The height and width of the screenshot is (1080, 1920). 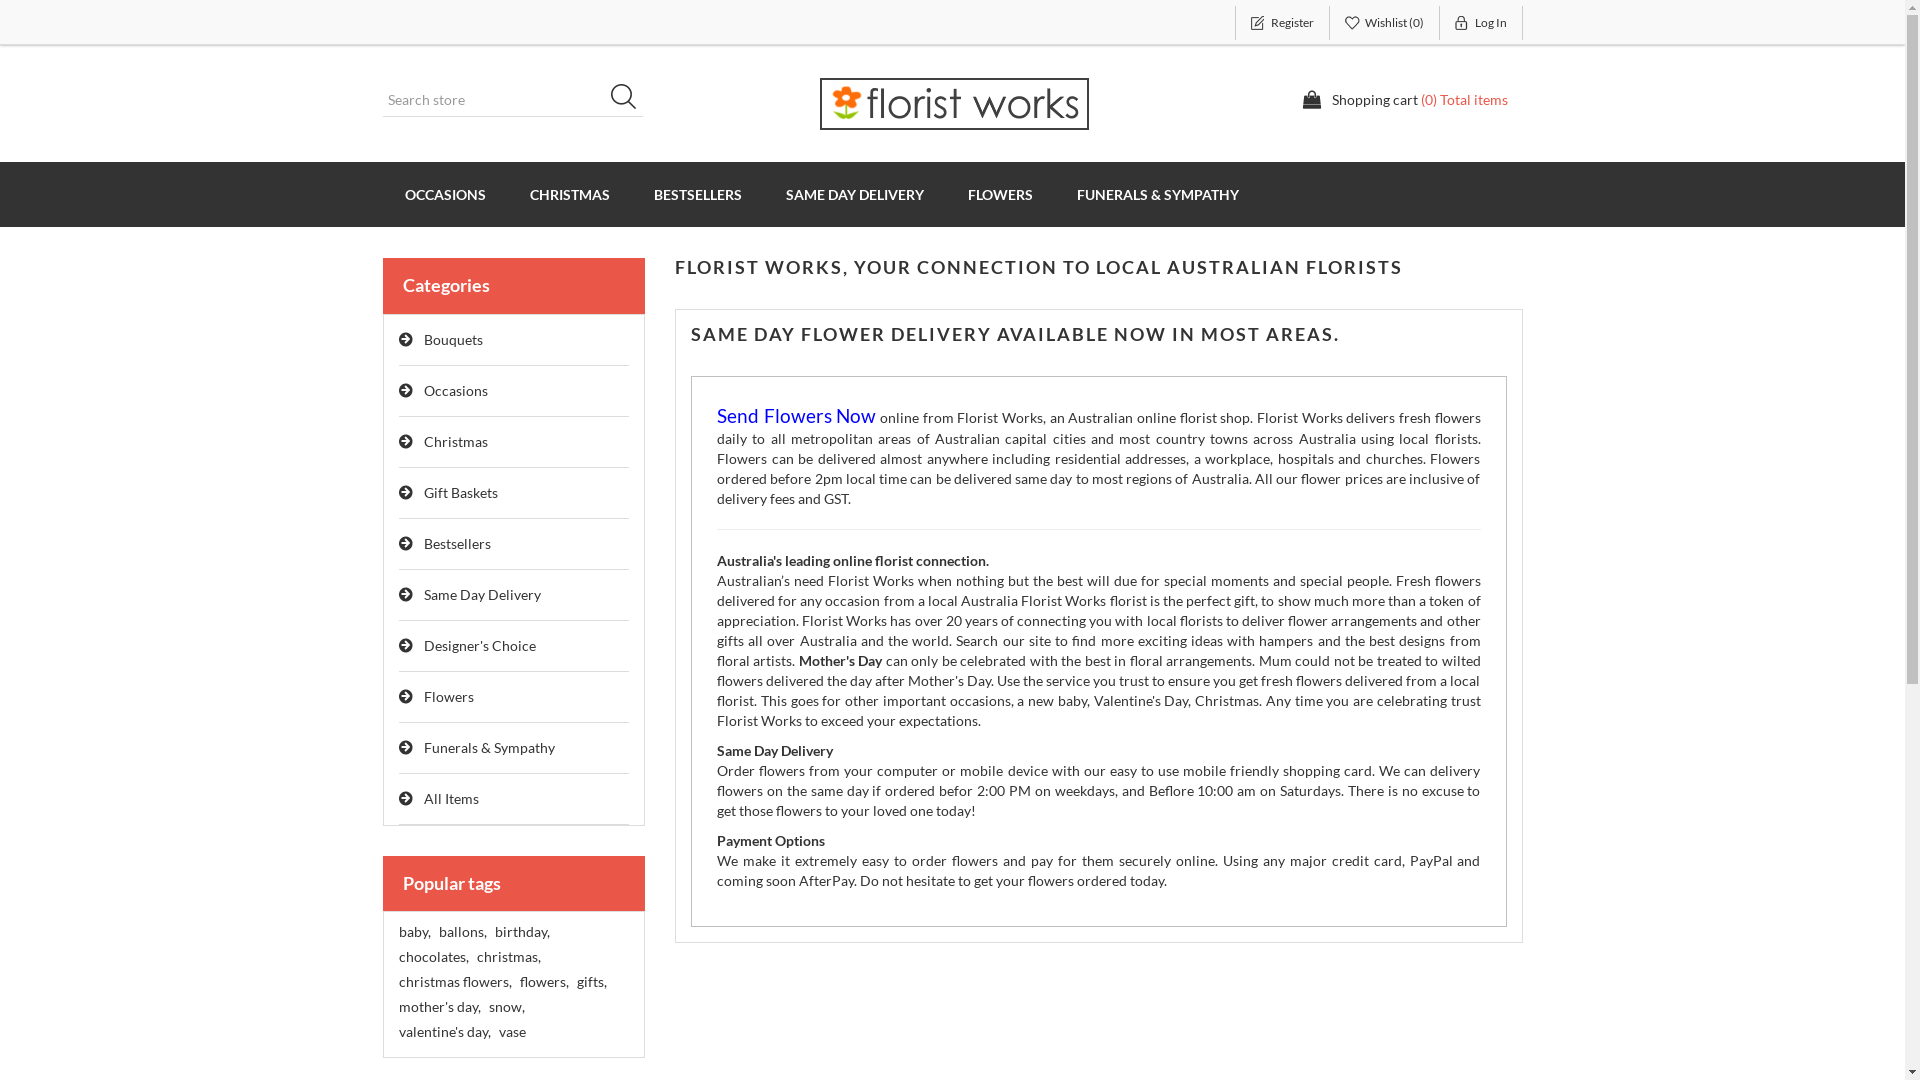 I want to click on flowers,, so click(x=544, y=982).